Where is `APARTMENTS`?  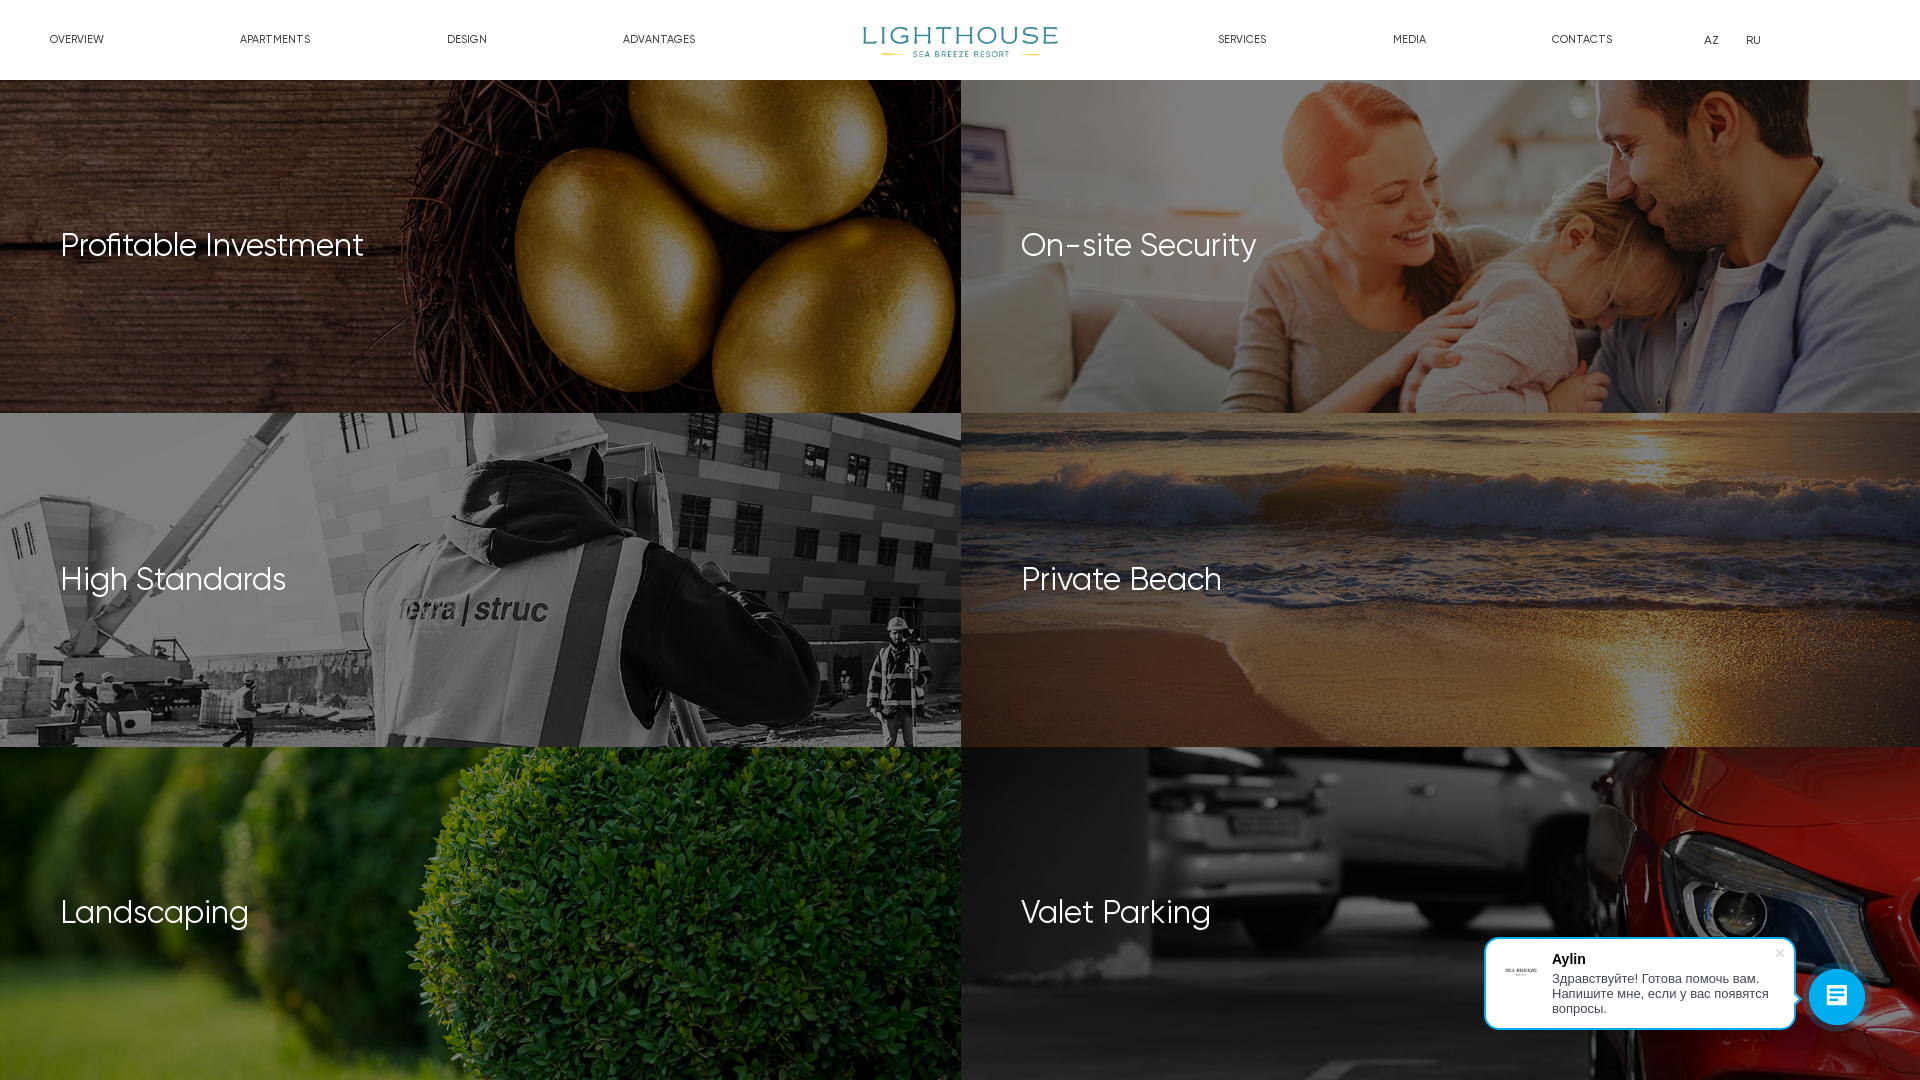
APARTMENTS is located at coordinates (275, 40).